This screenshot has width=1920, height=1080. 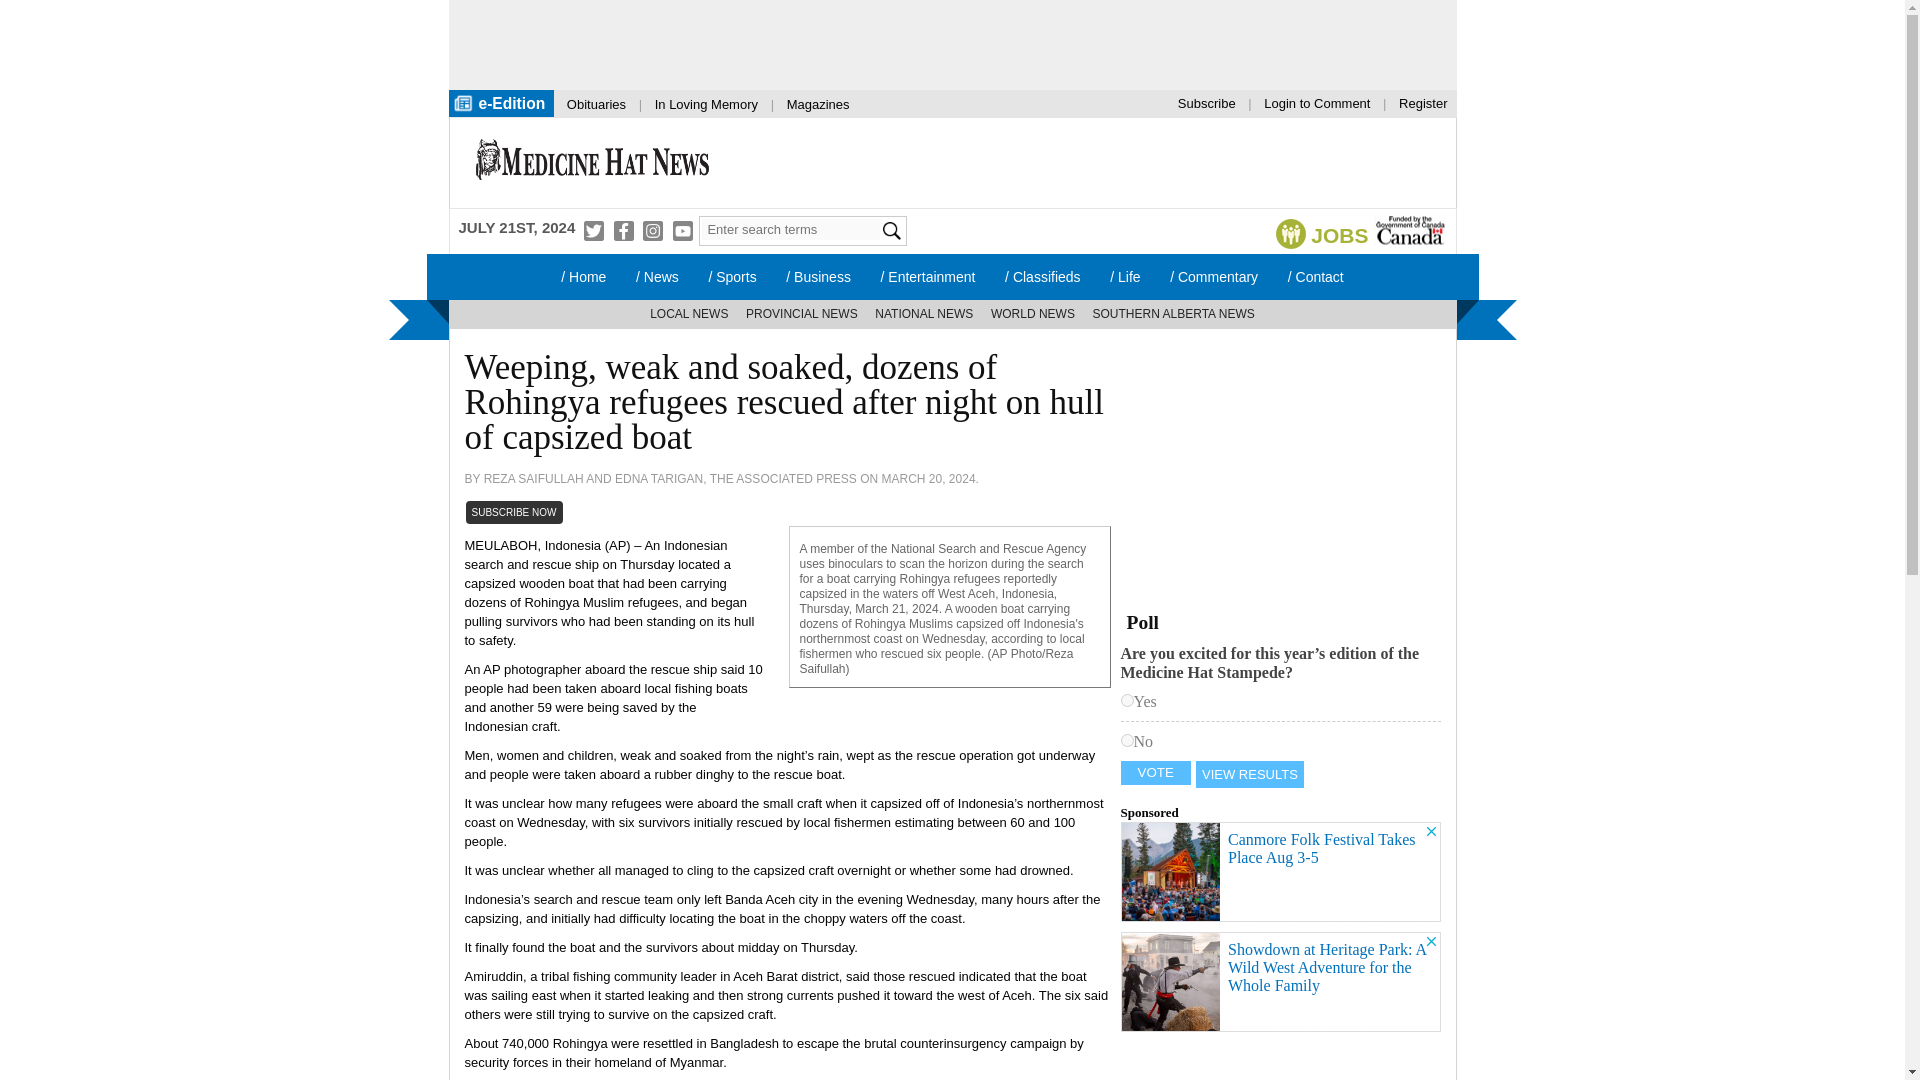 What do you see at coordinates (1091, 162) in the screenshot?
I see `3rd party ad content` at bounding box center [1091, 162].